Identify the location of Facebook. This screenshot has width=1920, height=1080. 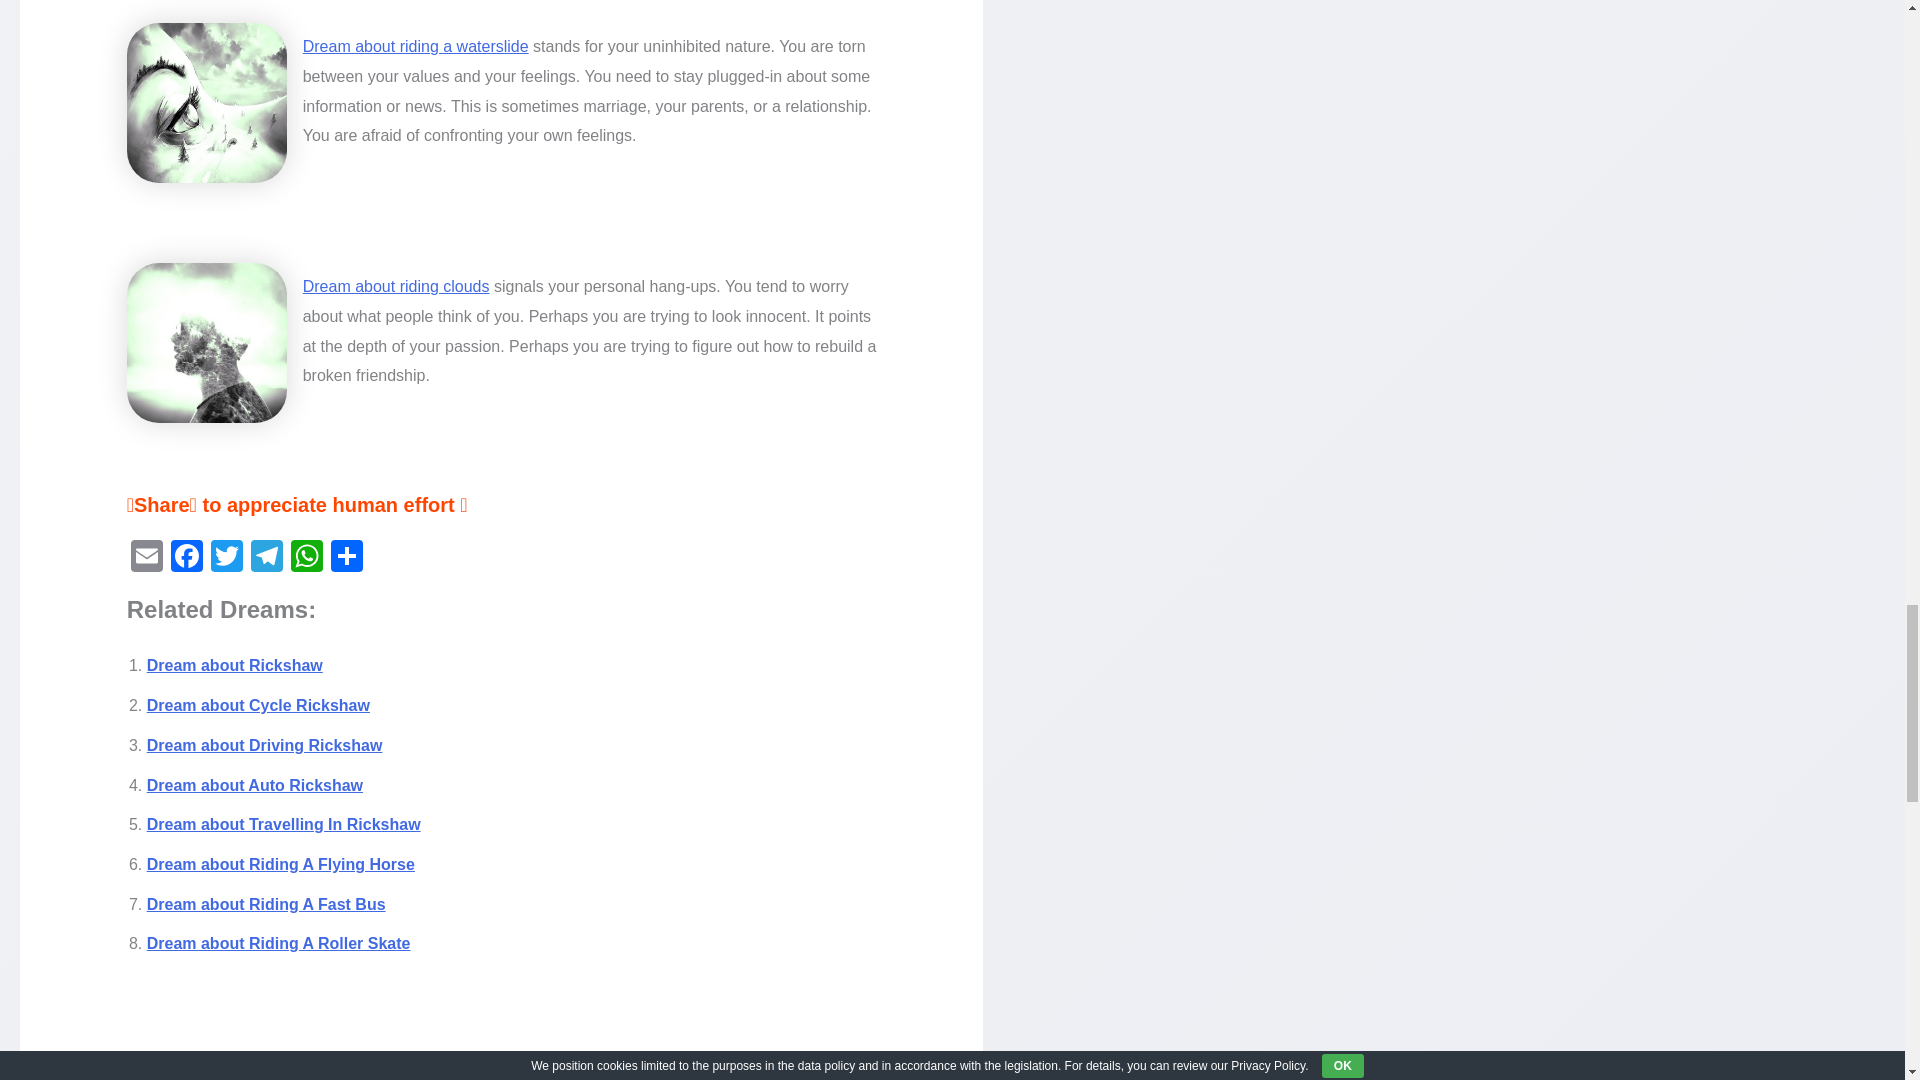
(187, 558).